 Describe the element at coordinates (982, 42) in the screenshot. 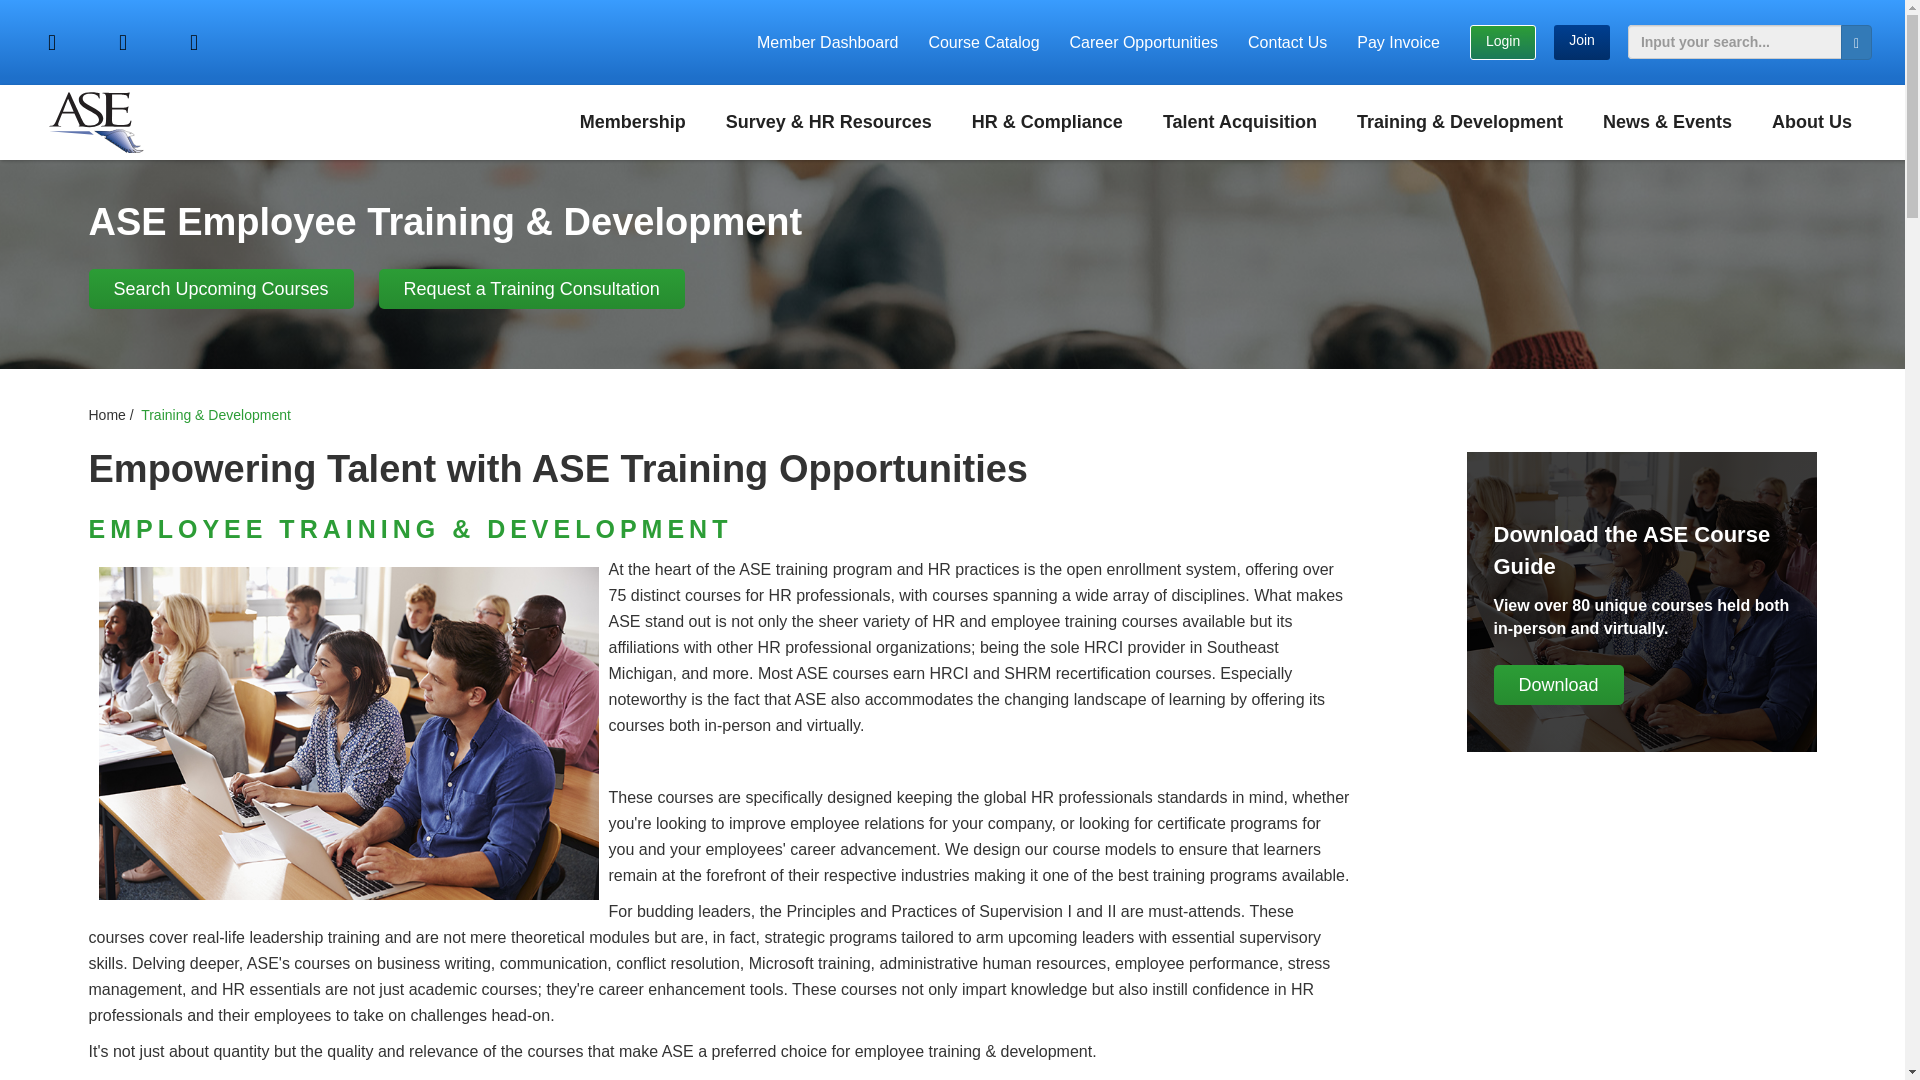

I see `Course Catalog` at that location.